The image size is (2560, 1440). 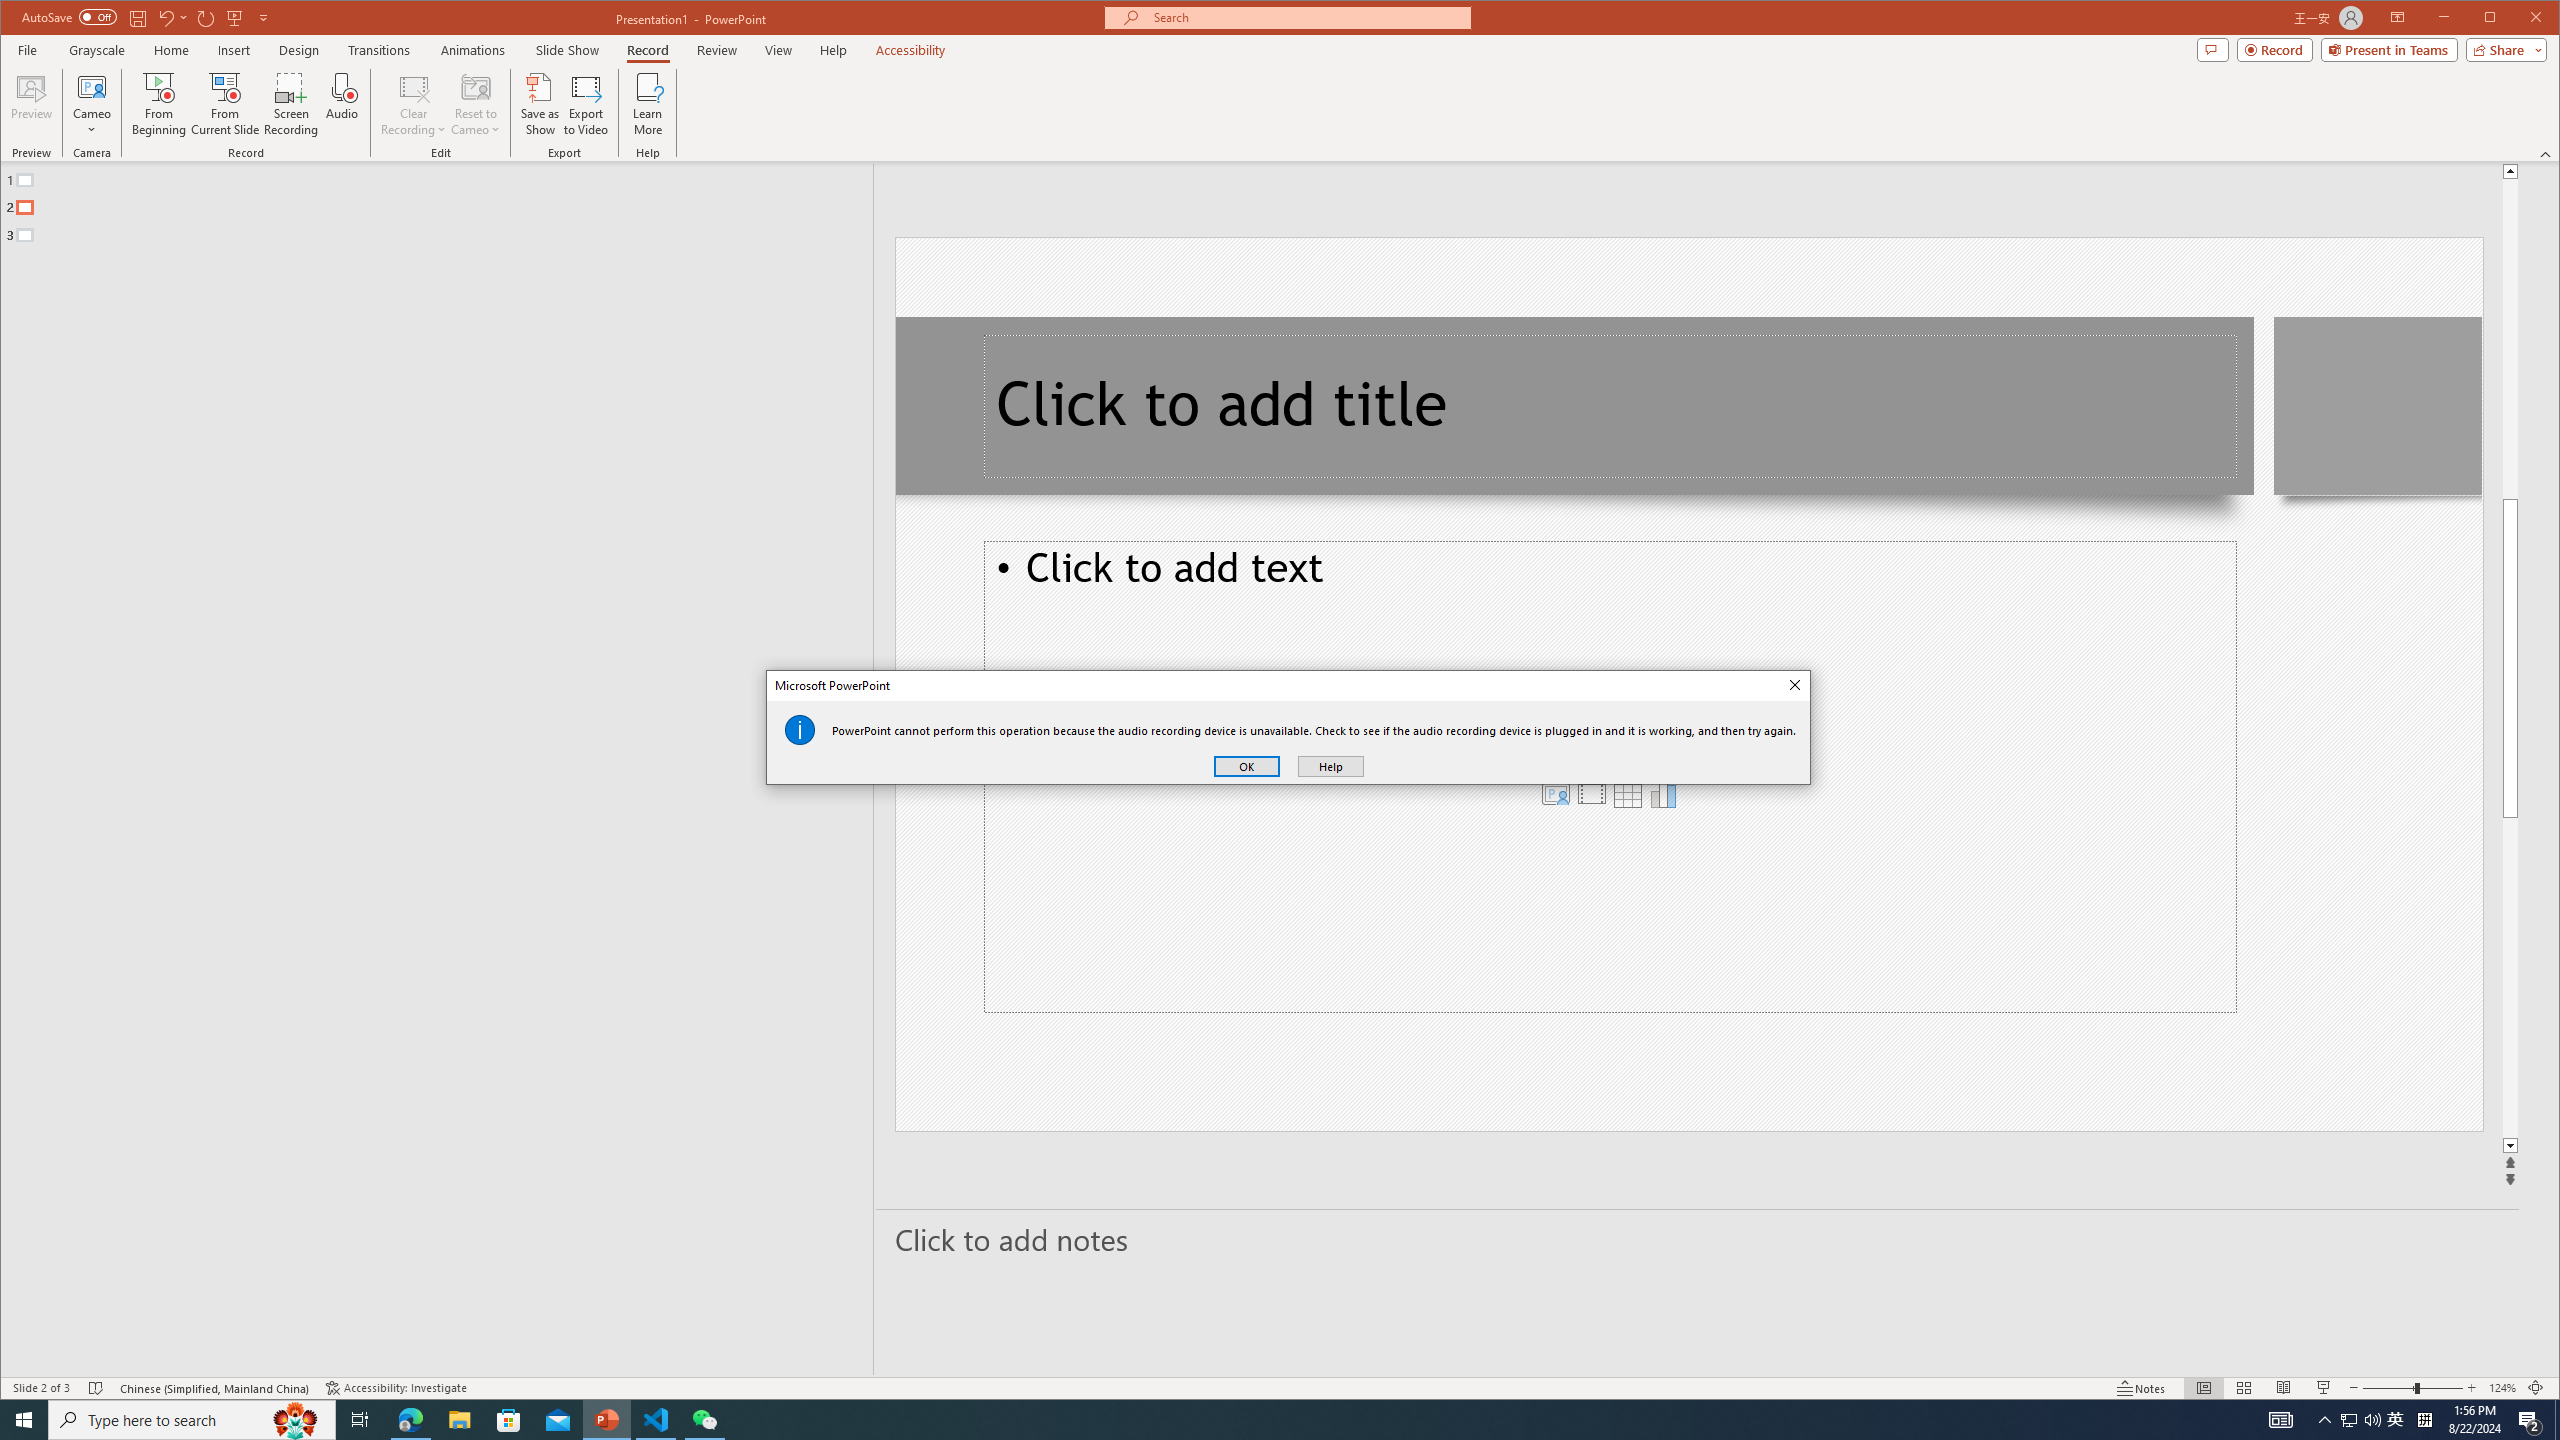 What do you see at coordinates (704, 1420) in the screenshot?
I see `WeChat - 1 running window` at bounding box center [704, 1420].